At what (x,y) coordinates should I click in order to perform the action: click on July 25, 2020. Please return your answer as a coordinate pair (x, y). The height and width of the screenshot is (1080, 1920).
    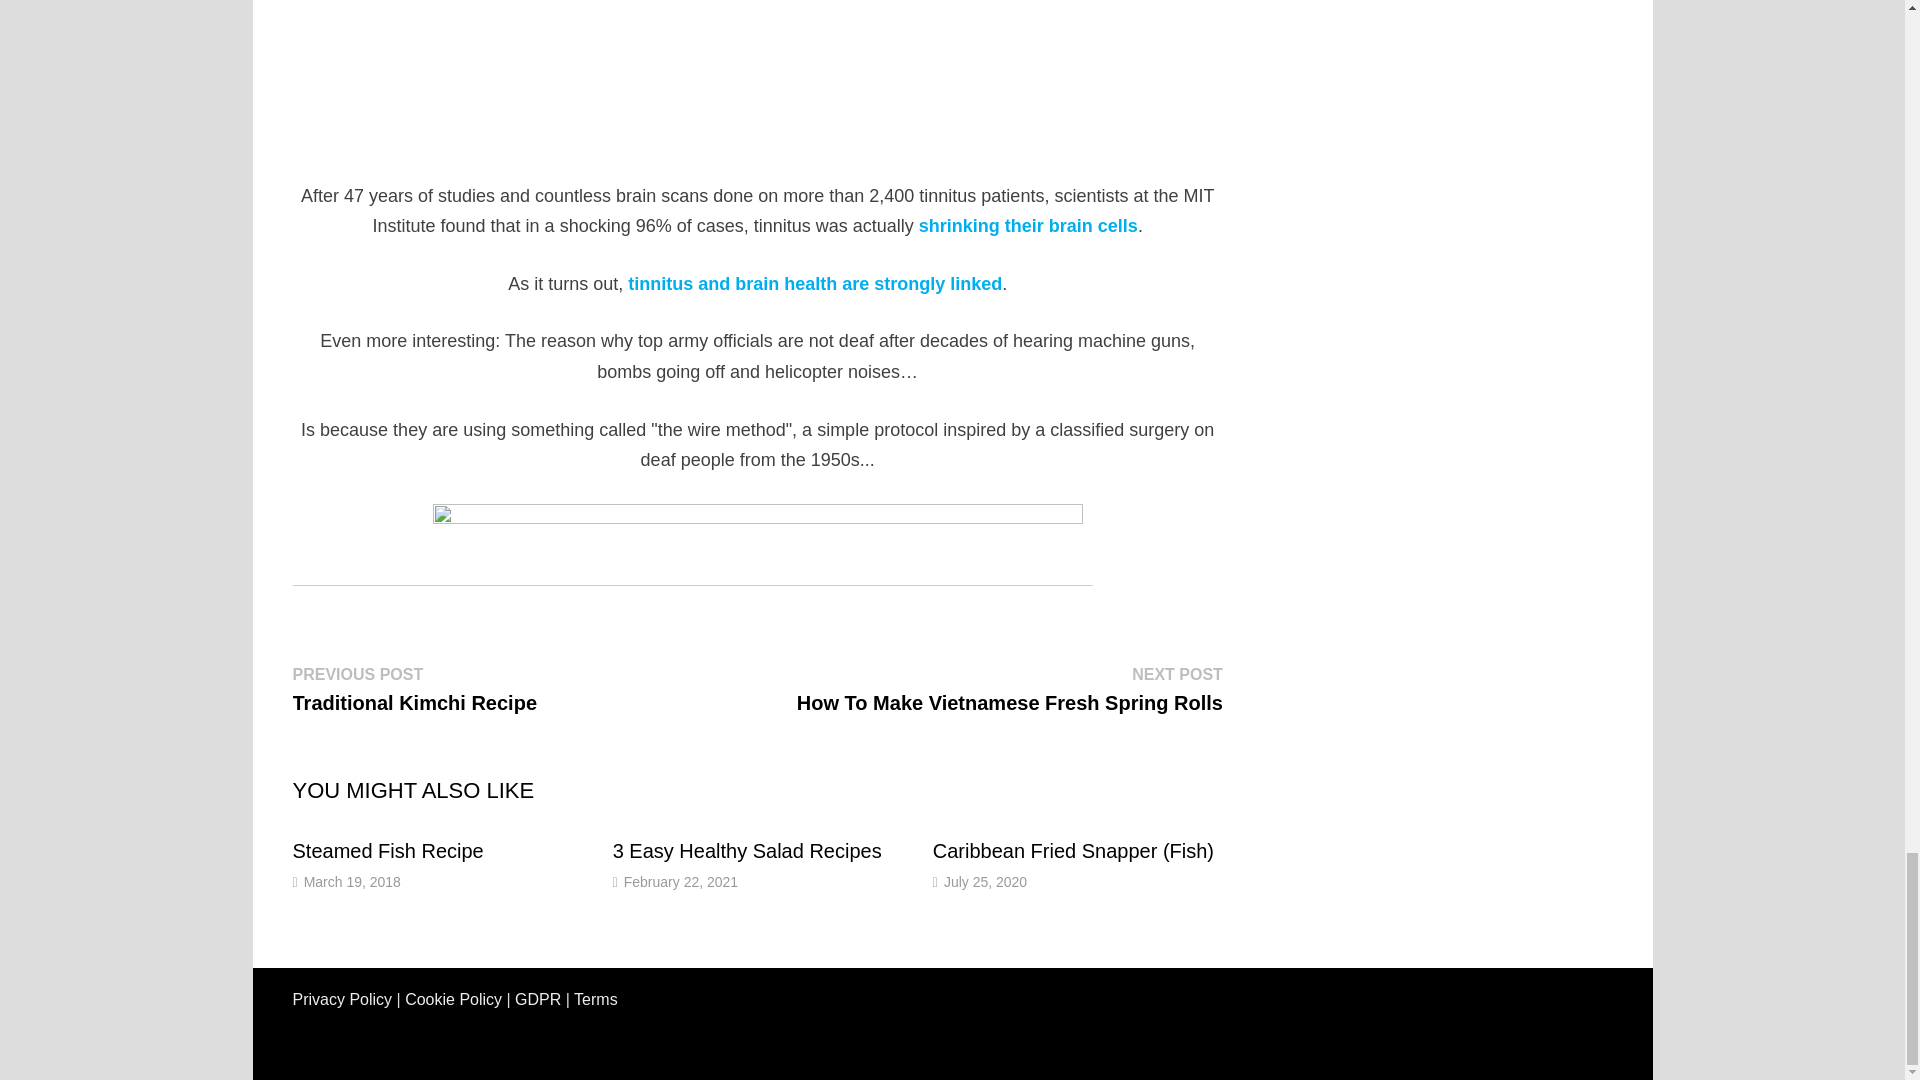
    Looking at the image, I should click on (680, 881).